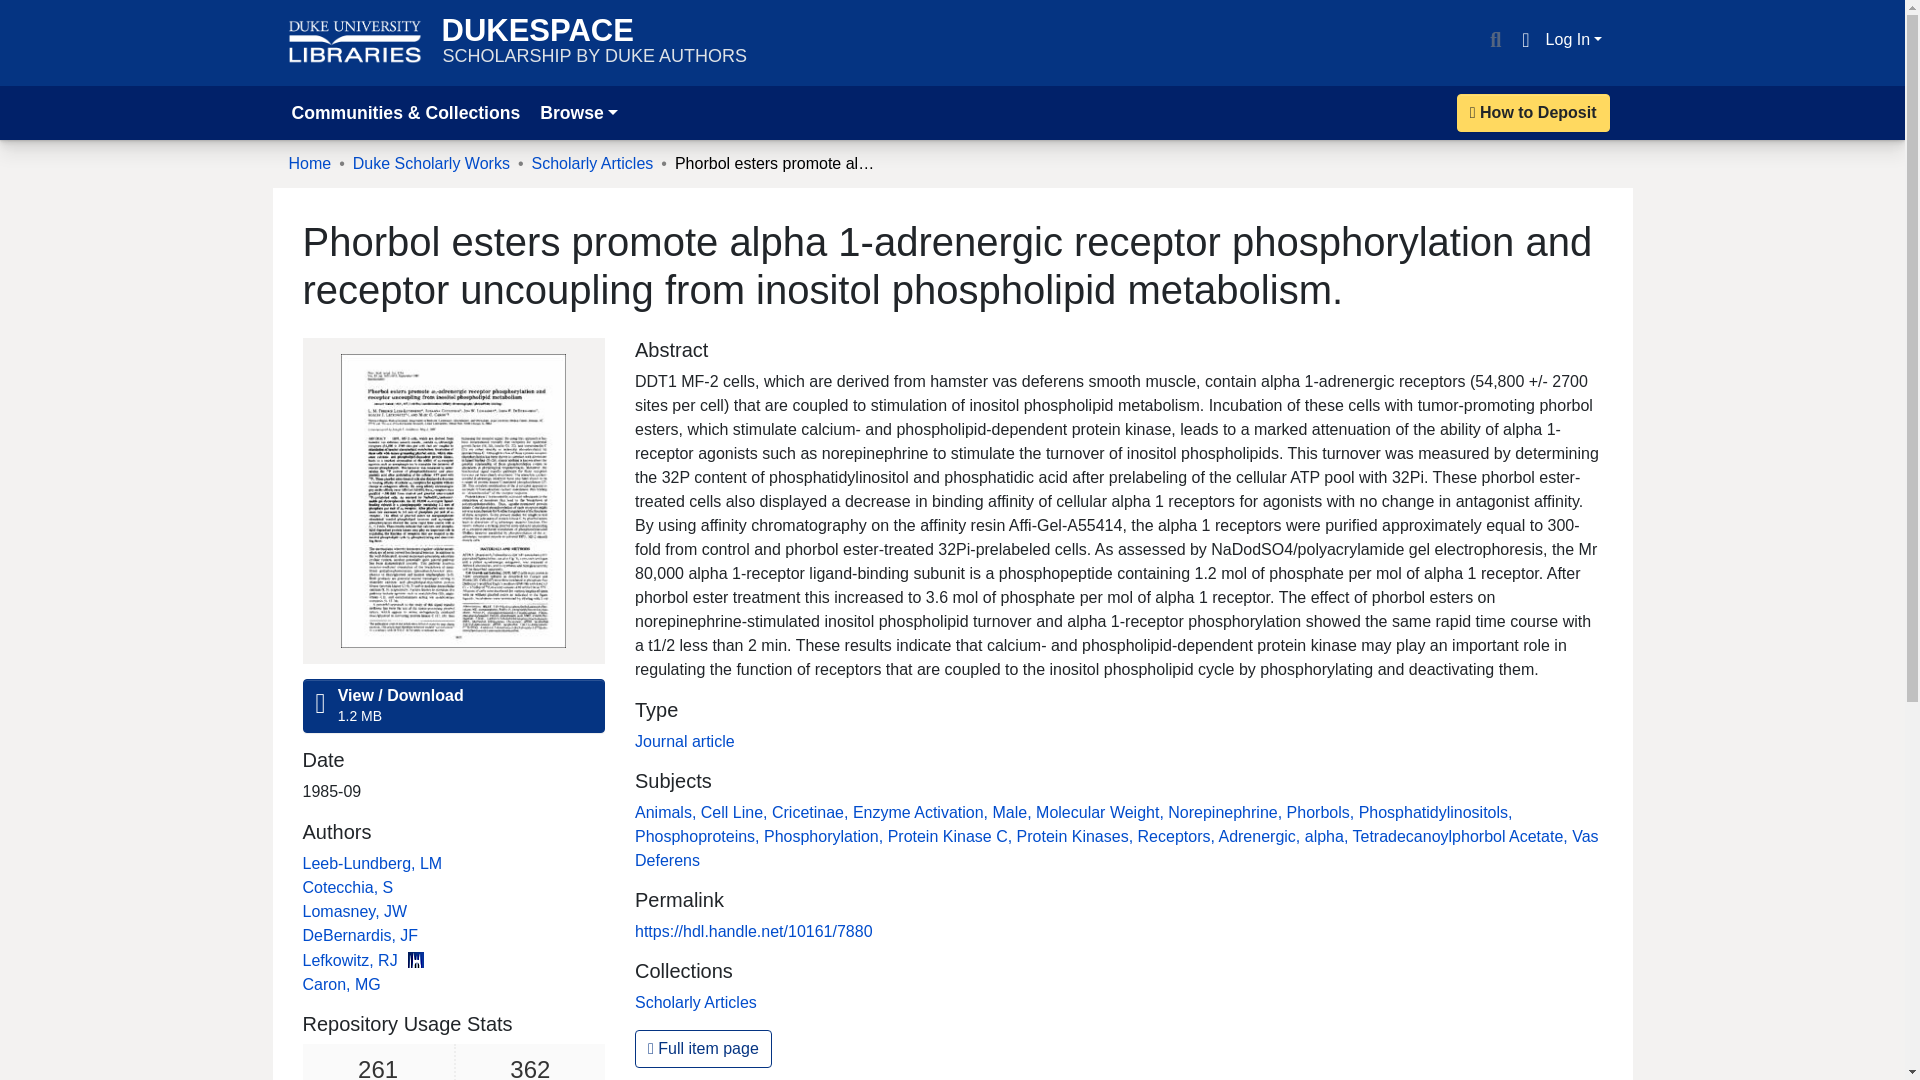 The width and height of the screenshot is (1920, 1080). What do you see at coordinates (1322, 812) in the screenshot?
I see `Phorbols,` at bounding box center [1322, 812].